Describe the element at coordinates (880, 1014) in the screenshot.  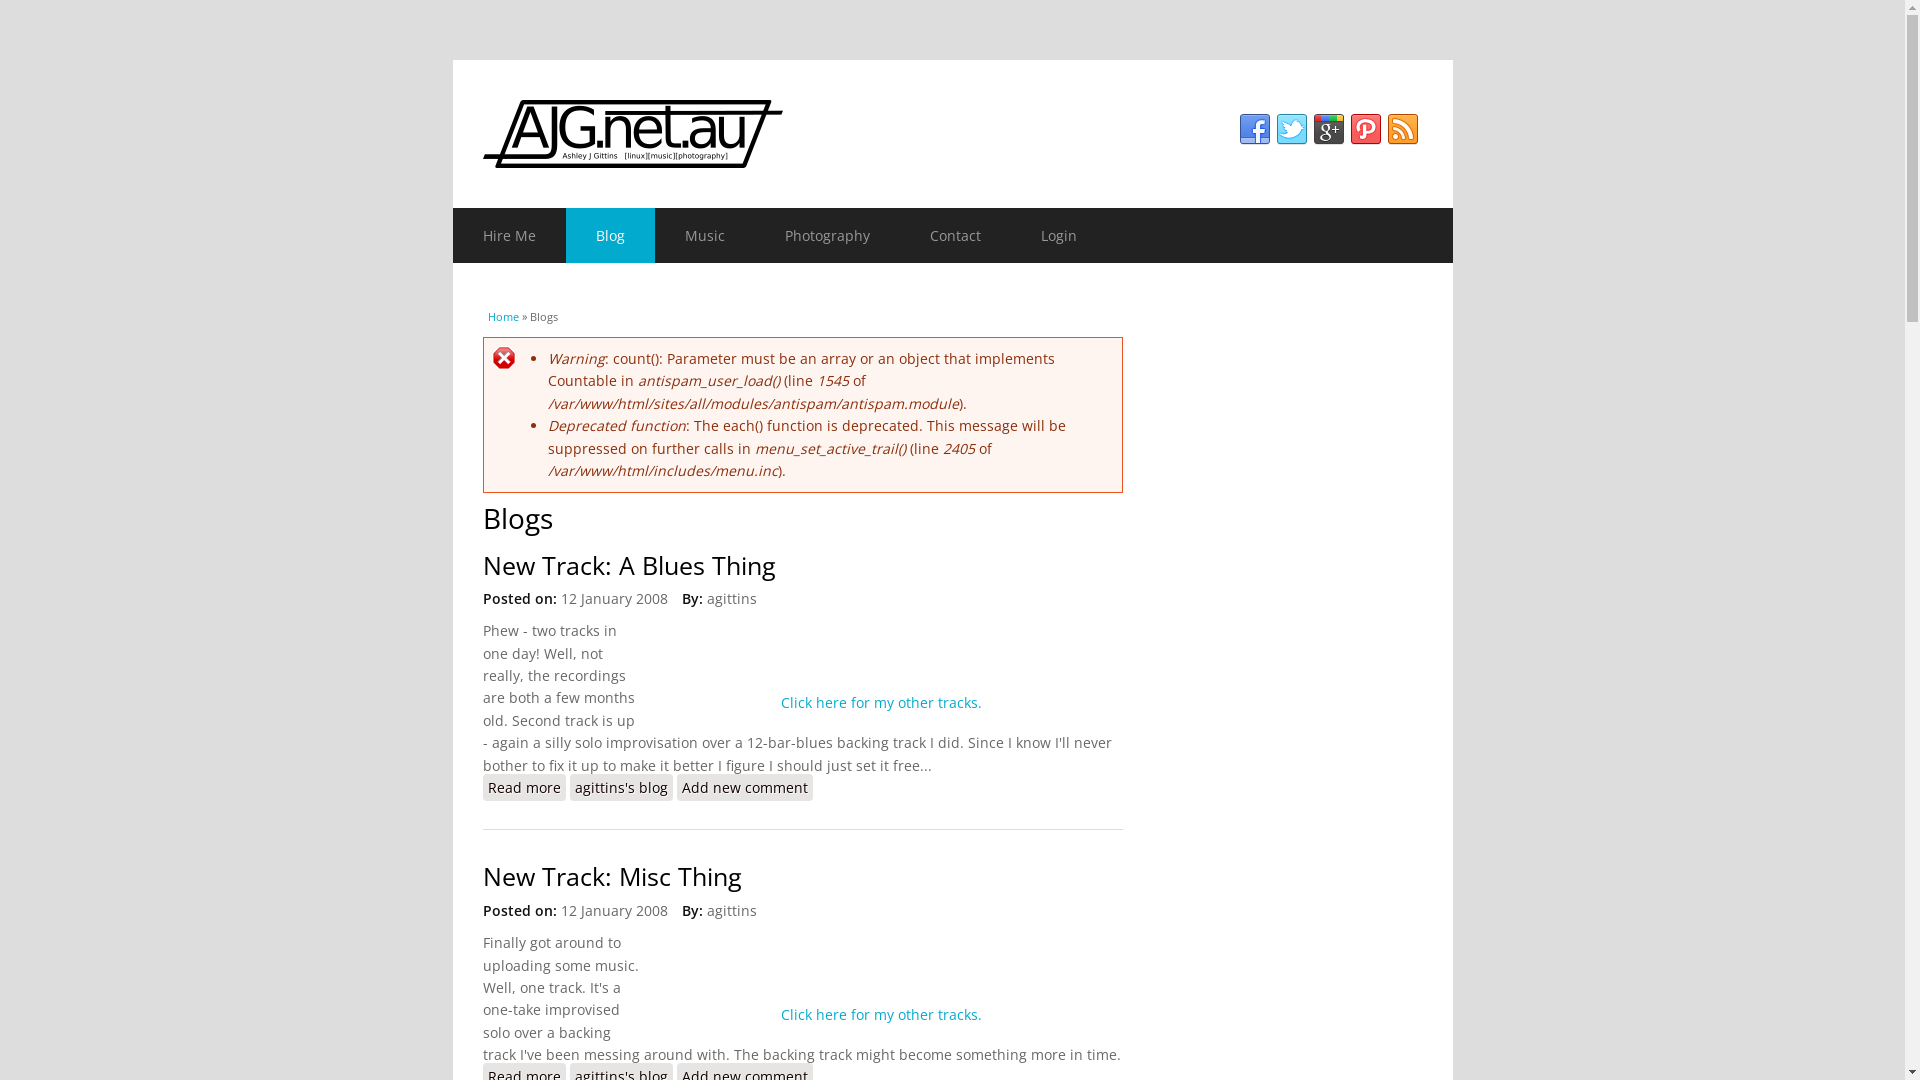
I see `Click here for my other tracks.` at that location.